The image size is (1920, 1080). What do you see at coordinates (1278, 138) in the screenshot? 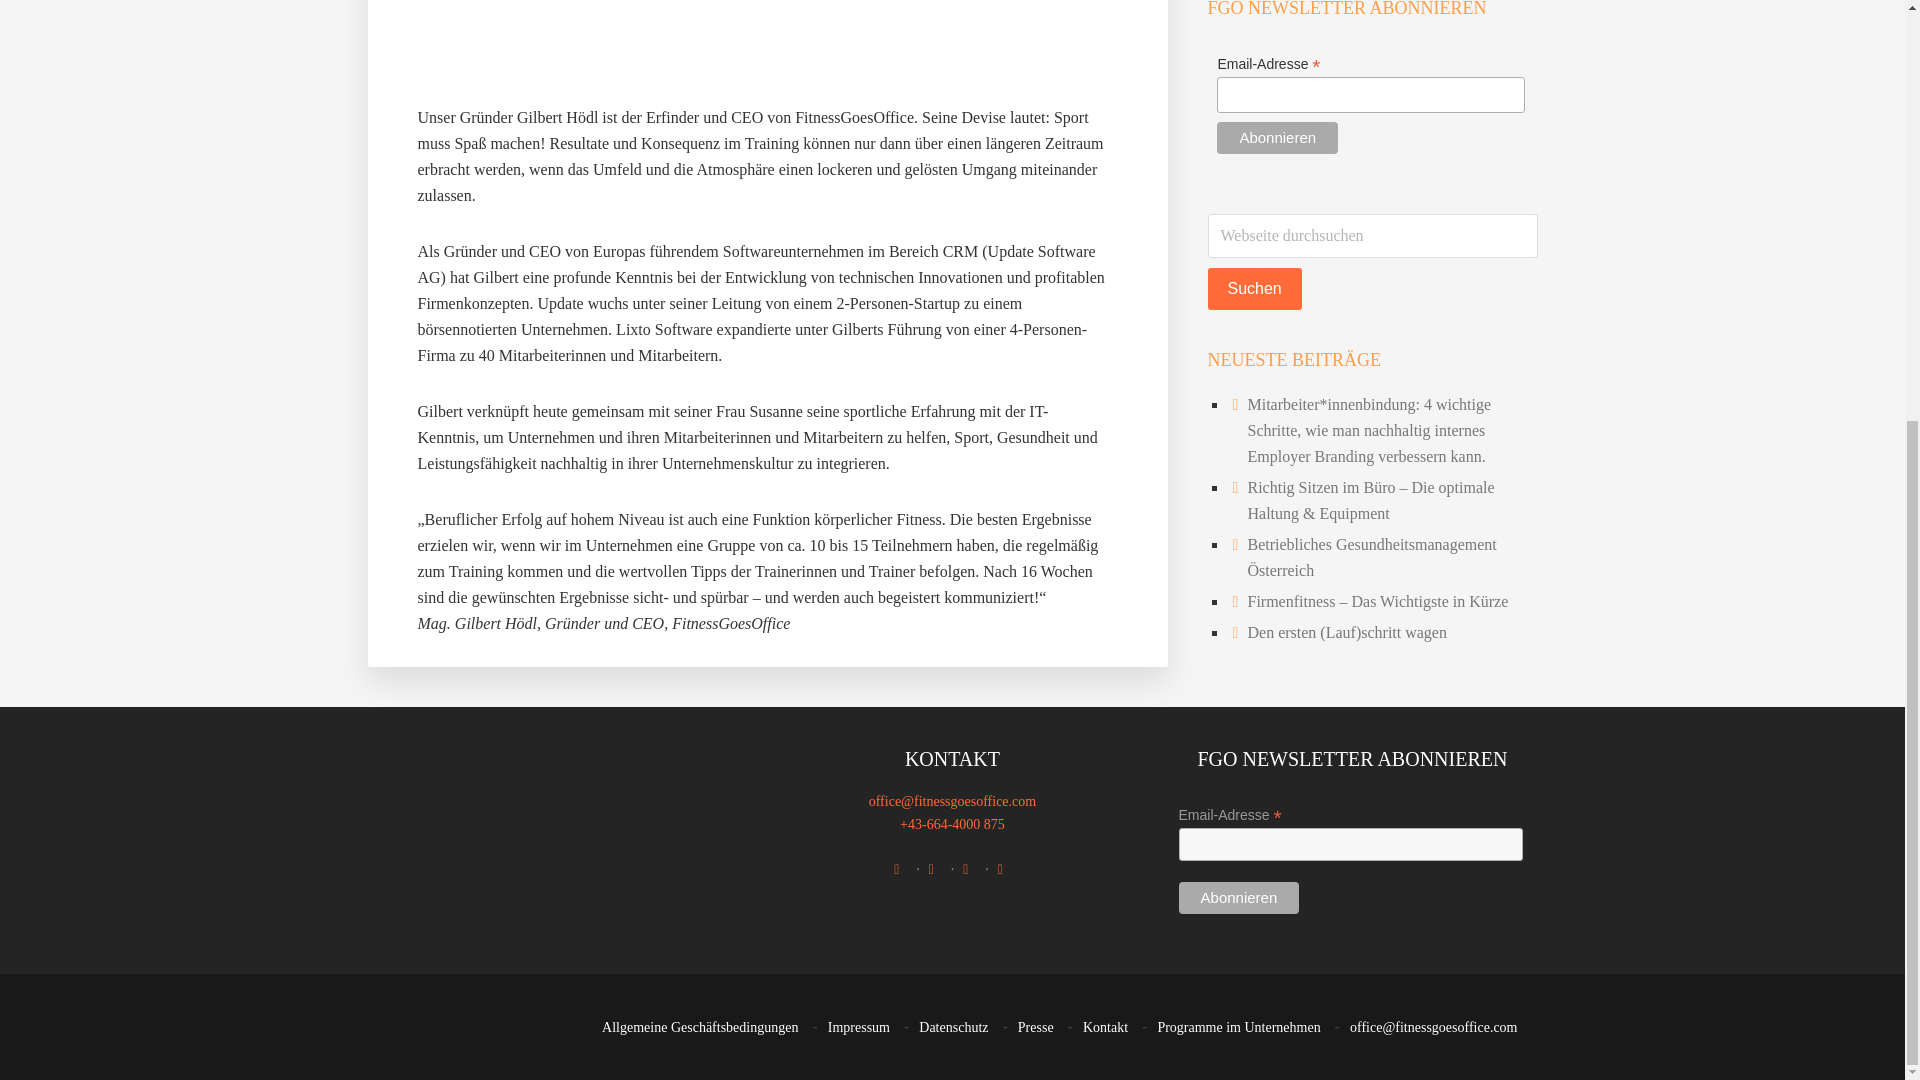
I see `Abonnieren` at bounding box center [1278, 138].